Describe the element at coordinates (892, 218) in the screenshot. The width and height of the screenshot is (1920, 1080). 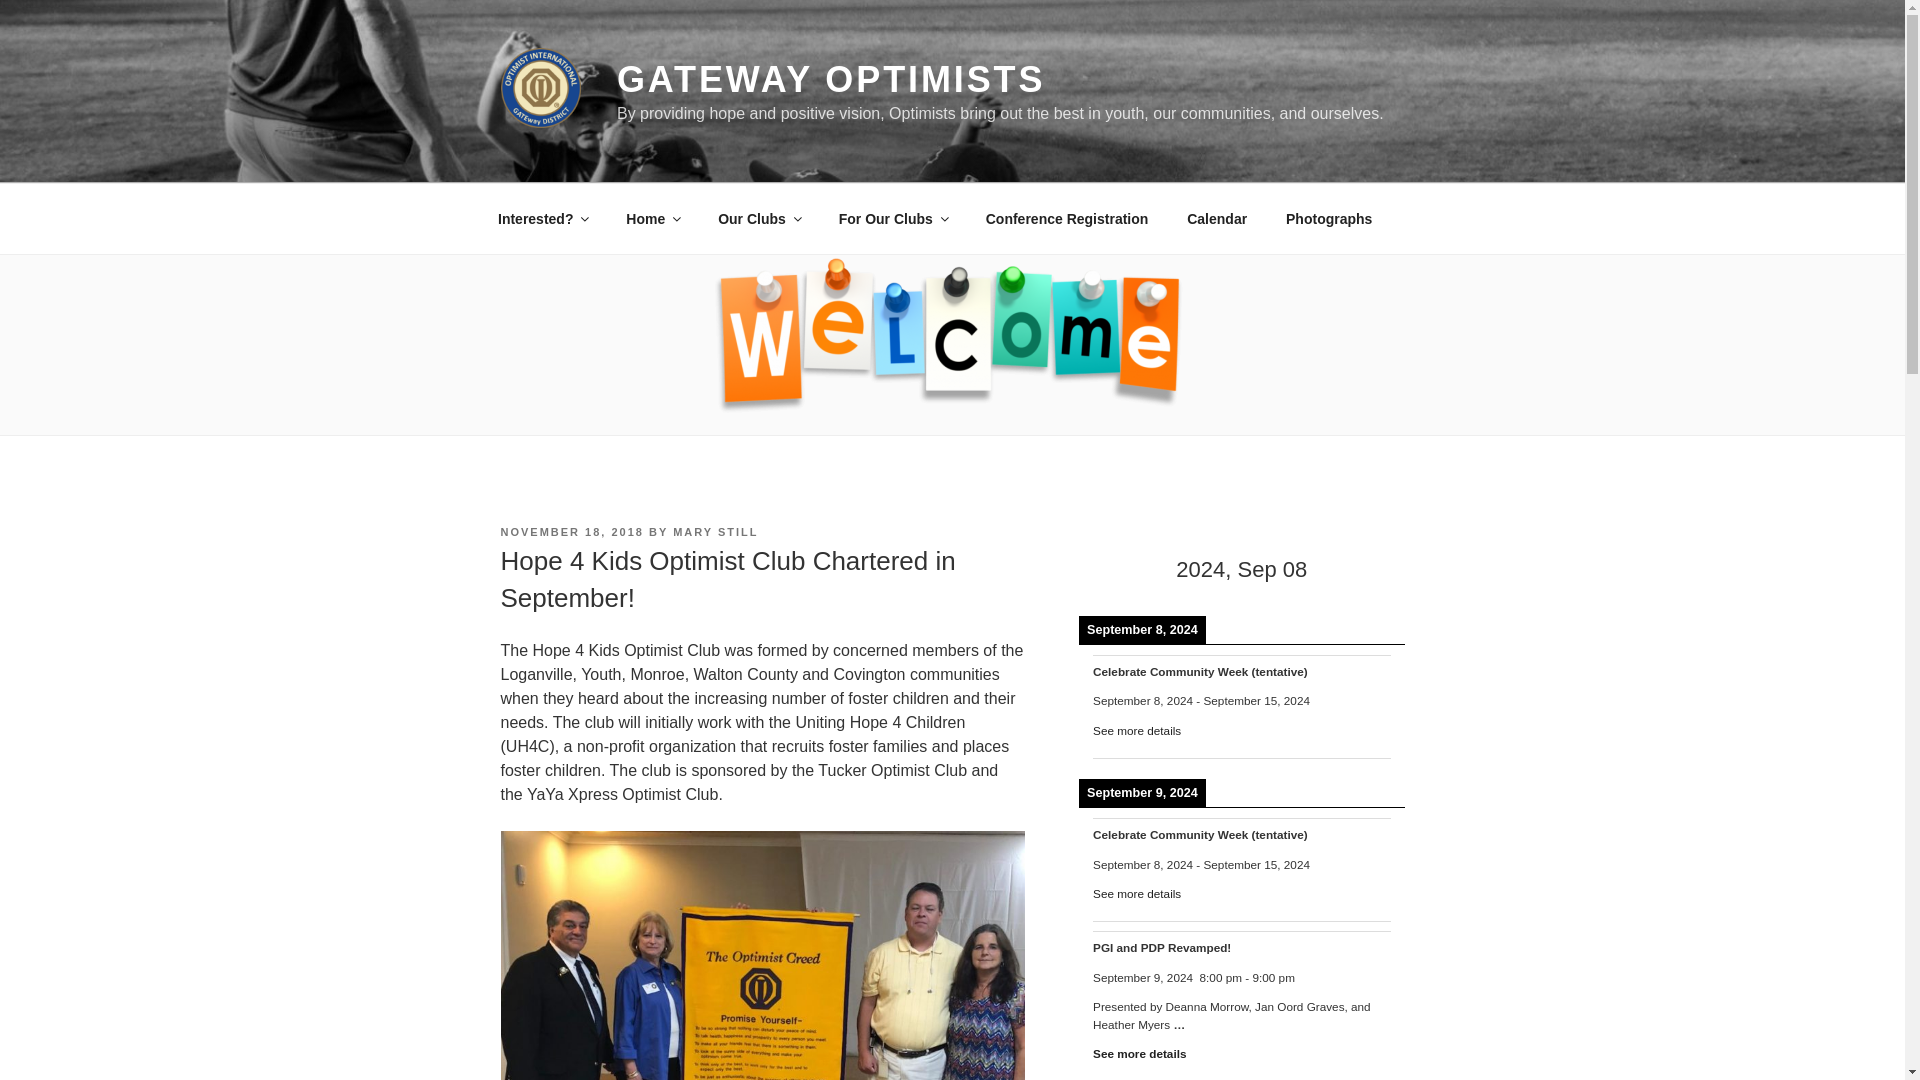
I see `For Our Clubs` at that location.